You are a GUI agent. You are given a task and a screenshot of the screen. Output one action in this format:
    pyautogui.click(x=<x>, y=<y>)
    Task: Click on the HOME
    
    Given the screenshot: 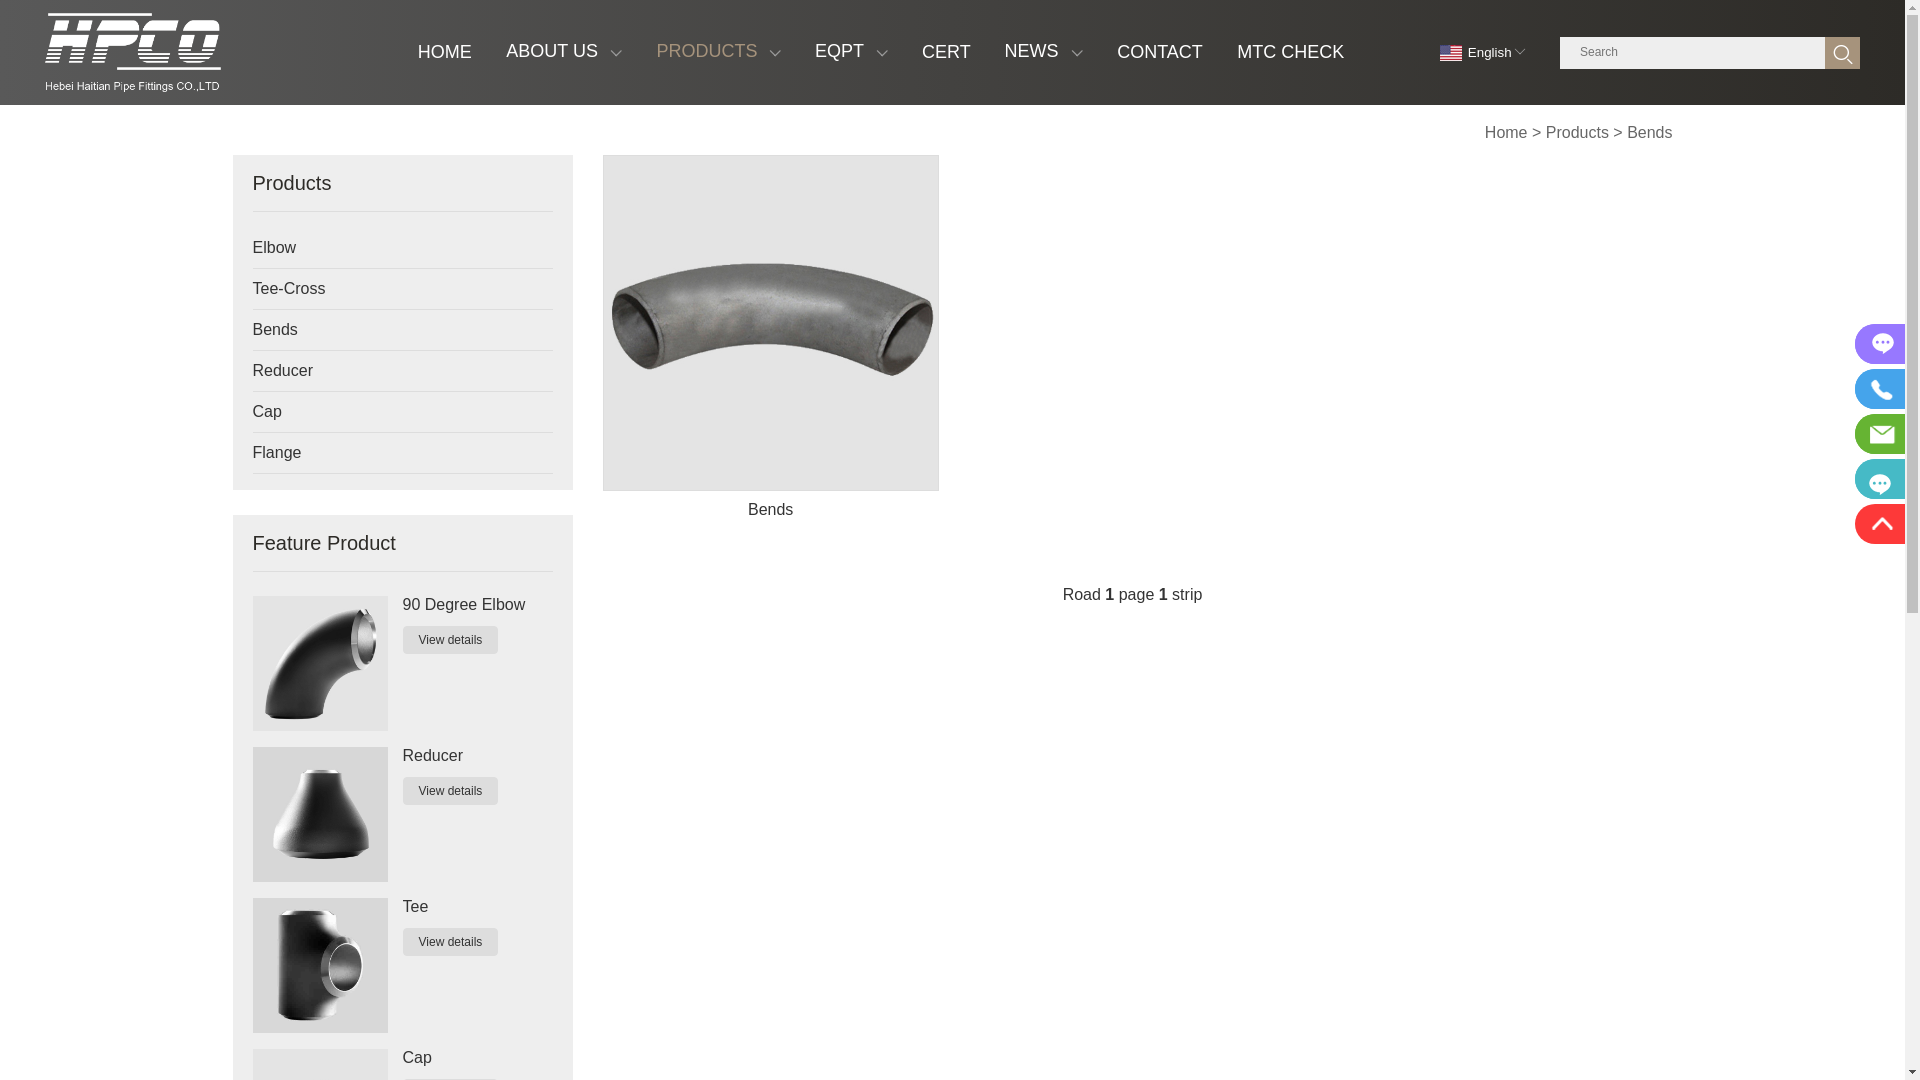 What is the action you would take?
    pyautogui.click(x=445, y=52)
    